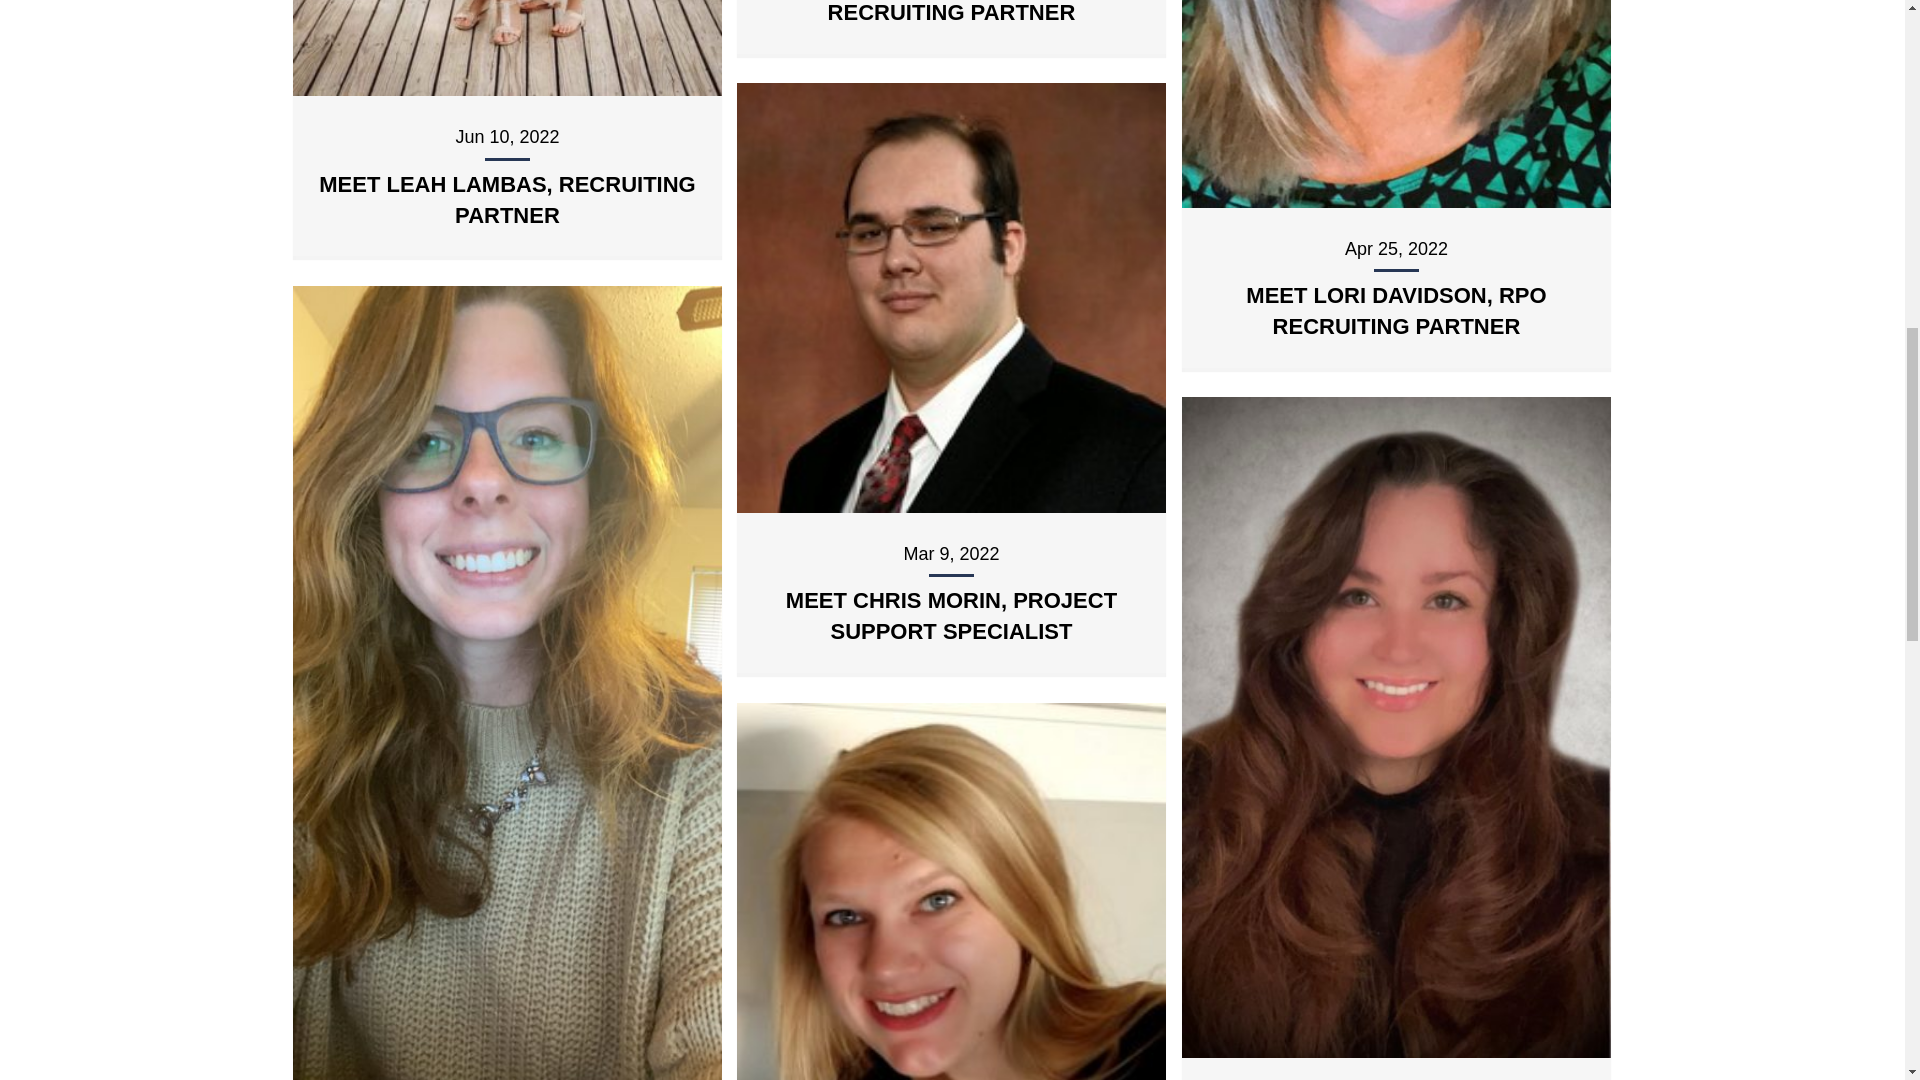  I want to click on Meet Allyson Davis, Project Support Specialist, so click(506, 684).